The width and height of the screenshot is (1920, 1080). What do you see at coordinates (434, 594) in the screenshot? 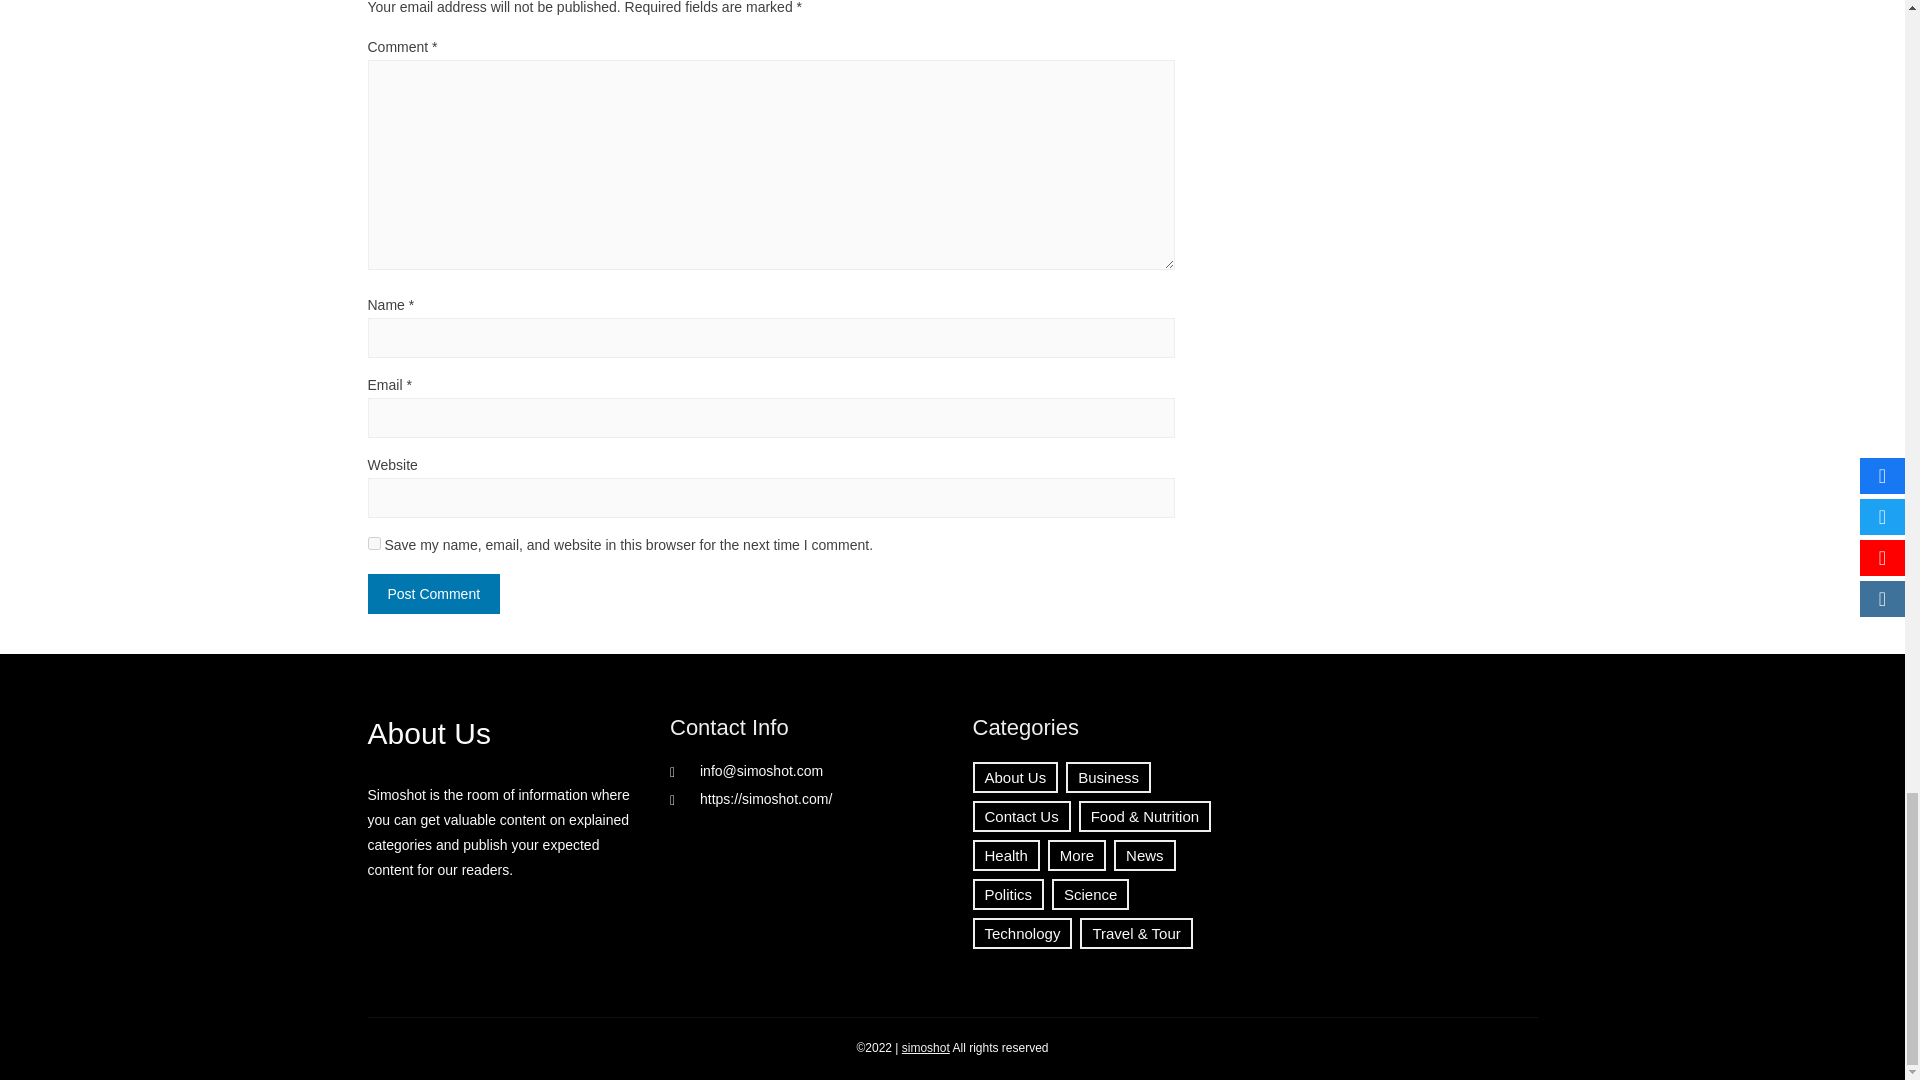
I see `Post Comment` at bounding box center [434, 594].